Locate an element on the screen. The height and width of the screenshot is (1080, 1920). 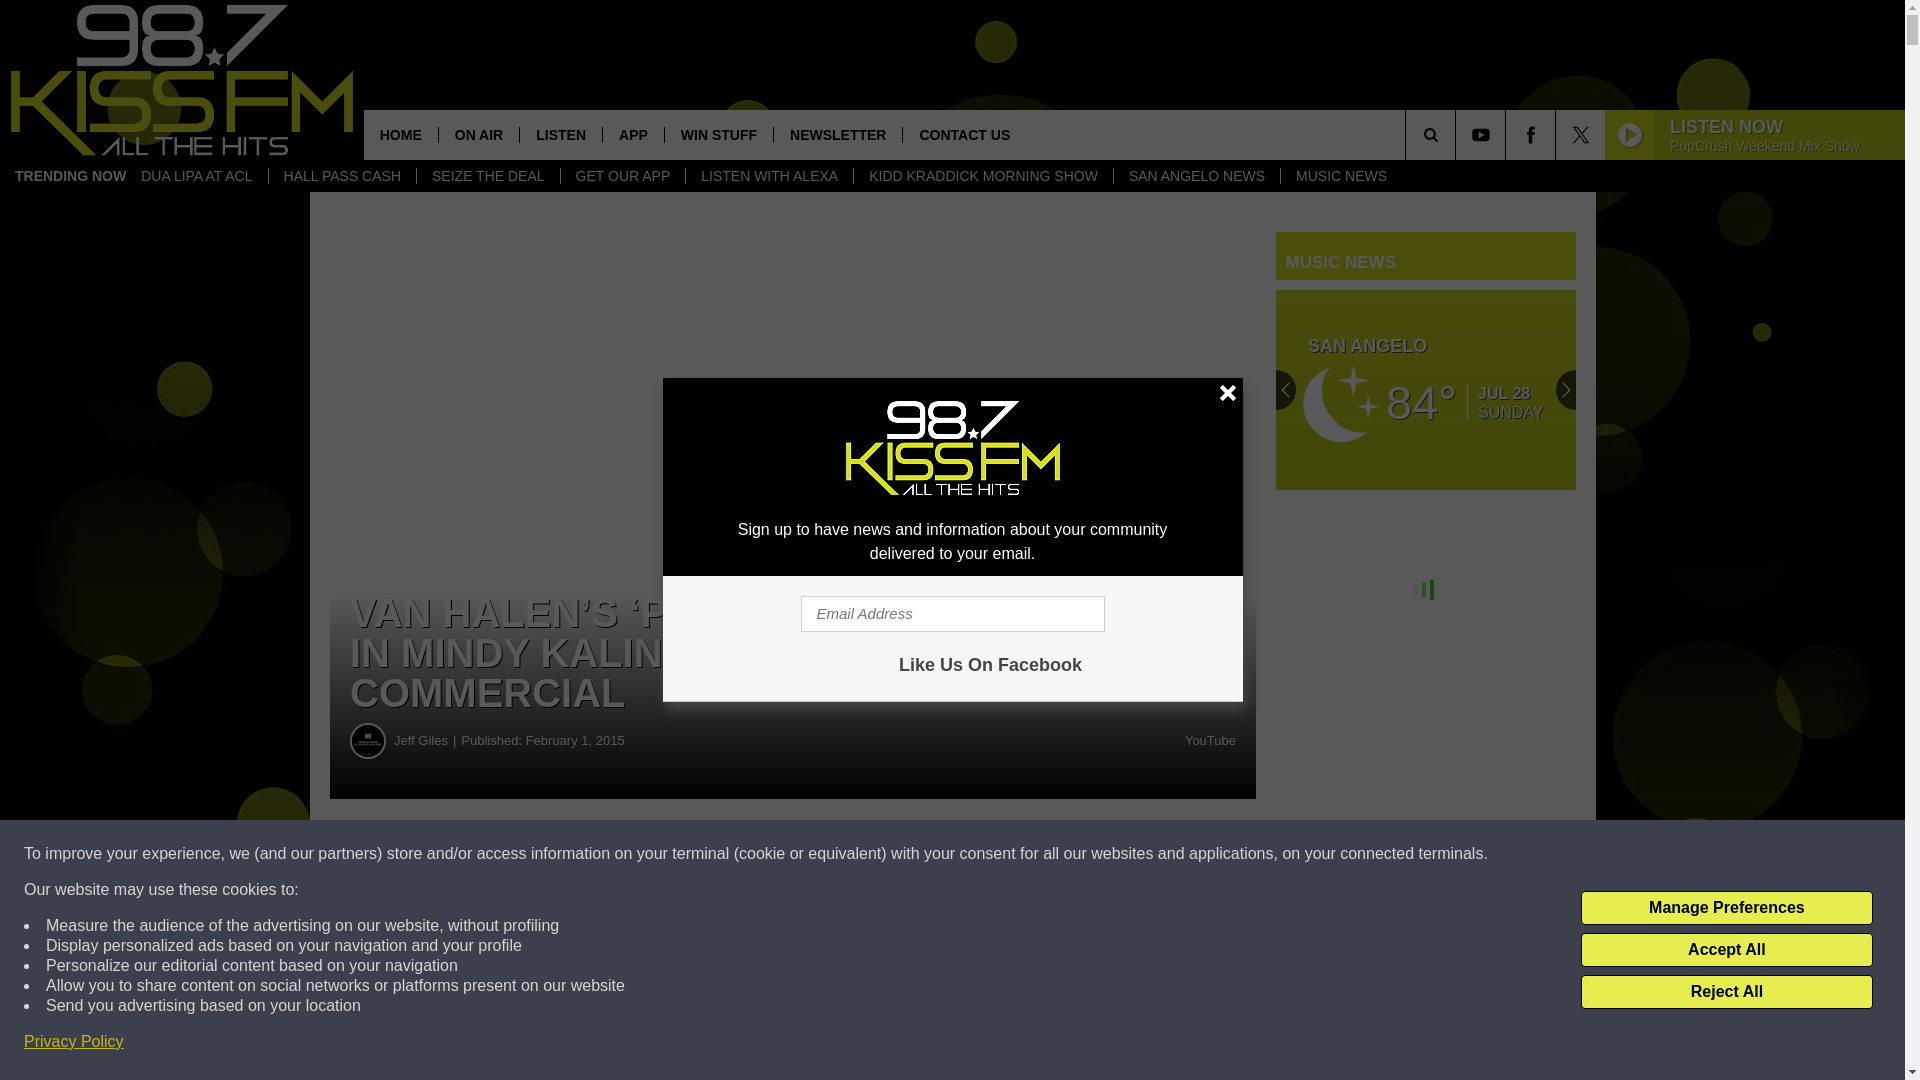
SEARCH is located at coordinates (1458, 134).